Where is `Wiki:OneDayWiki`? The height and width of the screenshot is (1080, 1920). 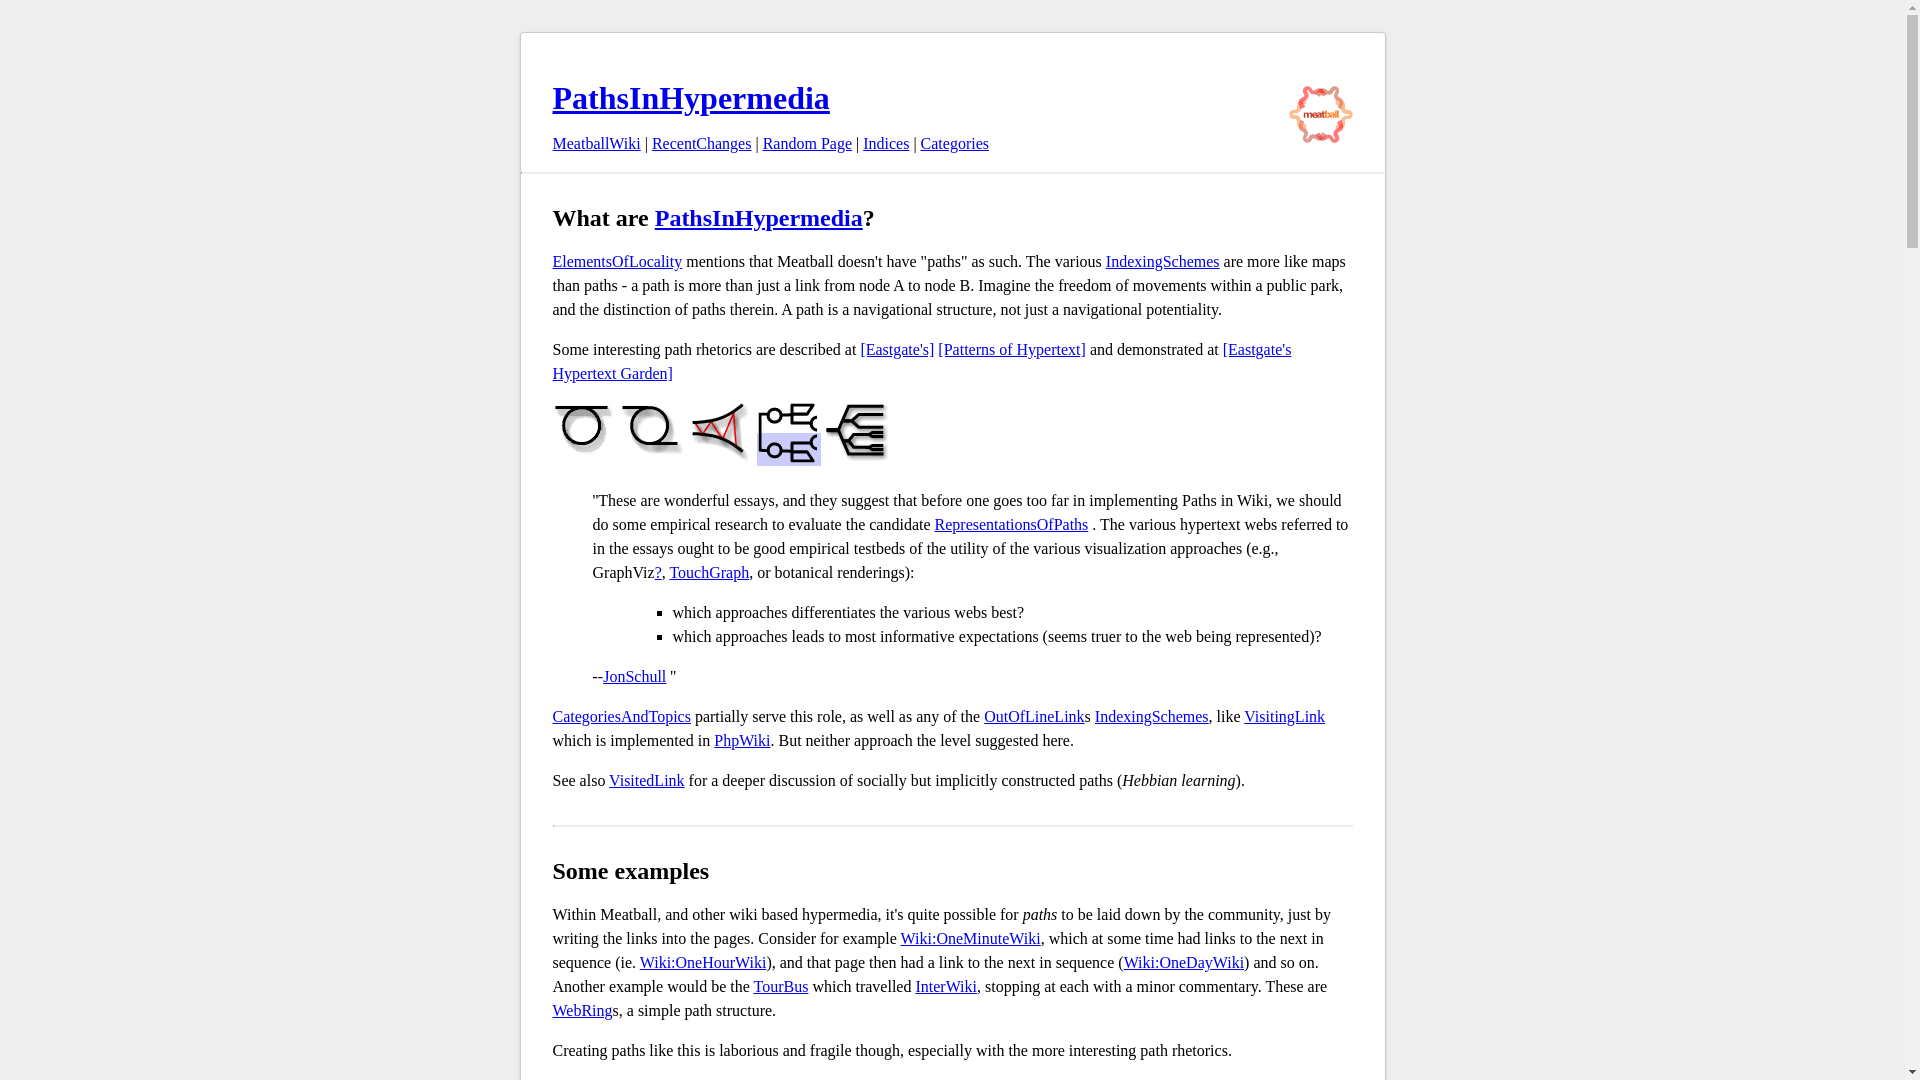
Wiki:OneDayWiki is located at coordinates (1184, 962).